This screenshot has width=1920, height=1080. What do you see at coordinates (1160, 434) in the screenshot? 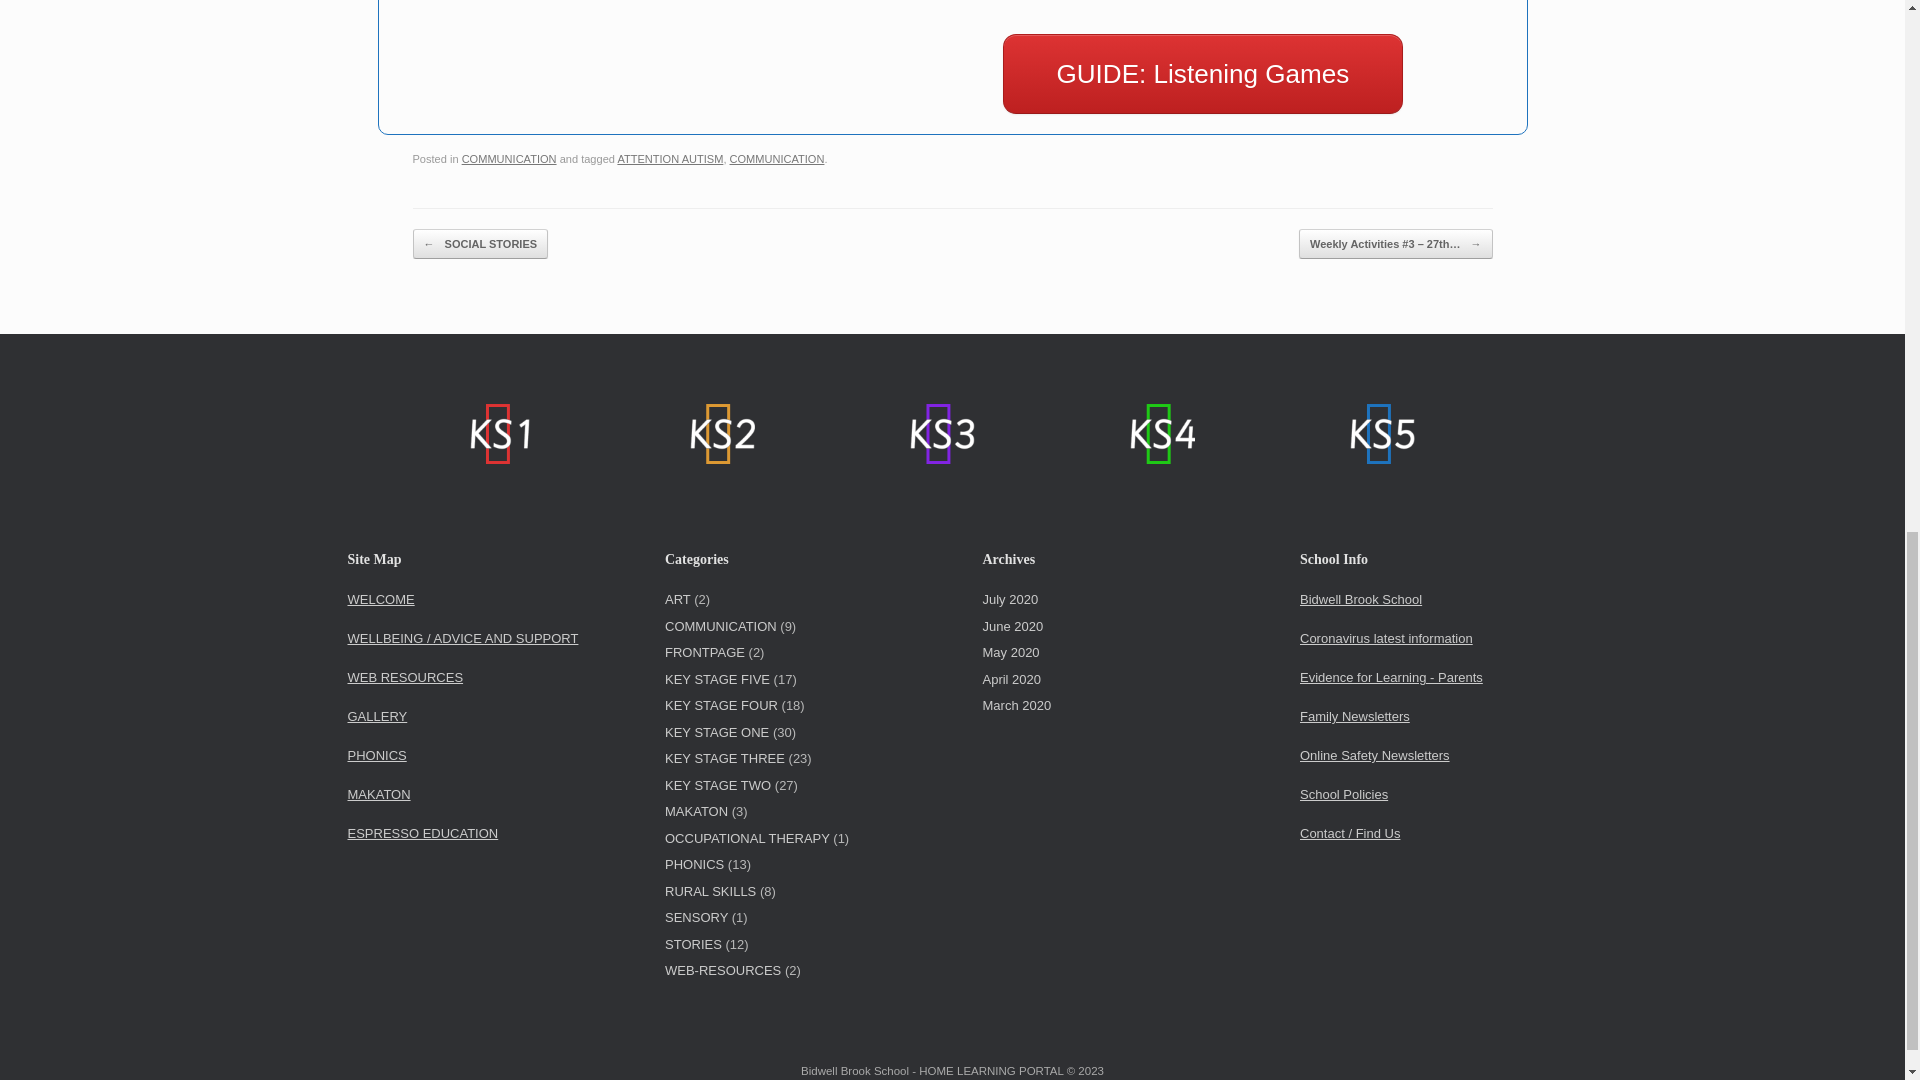
I see `KEY STAGE FOUR` at bounding box center [1160, 434].